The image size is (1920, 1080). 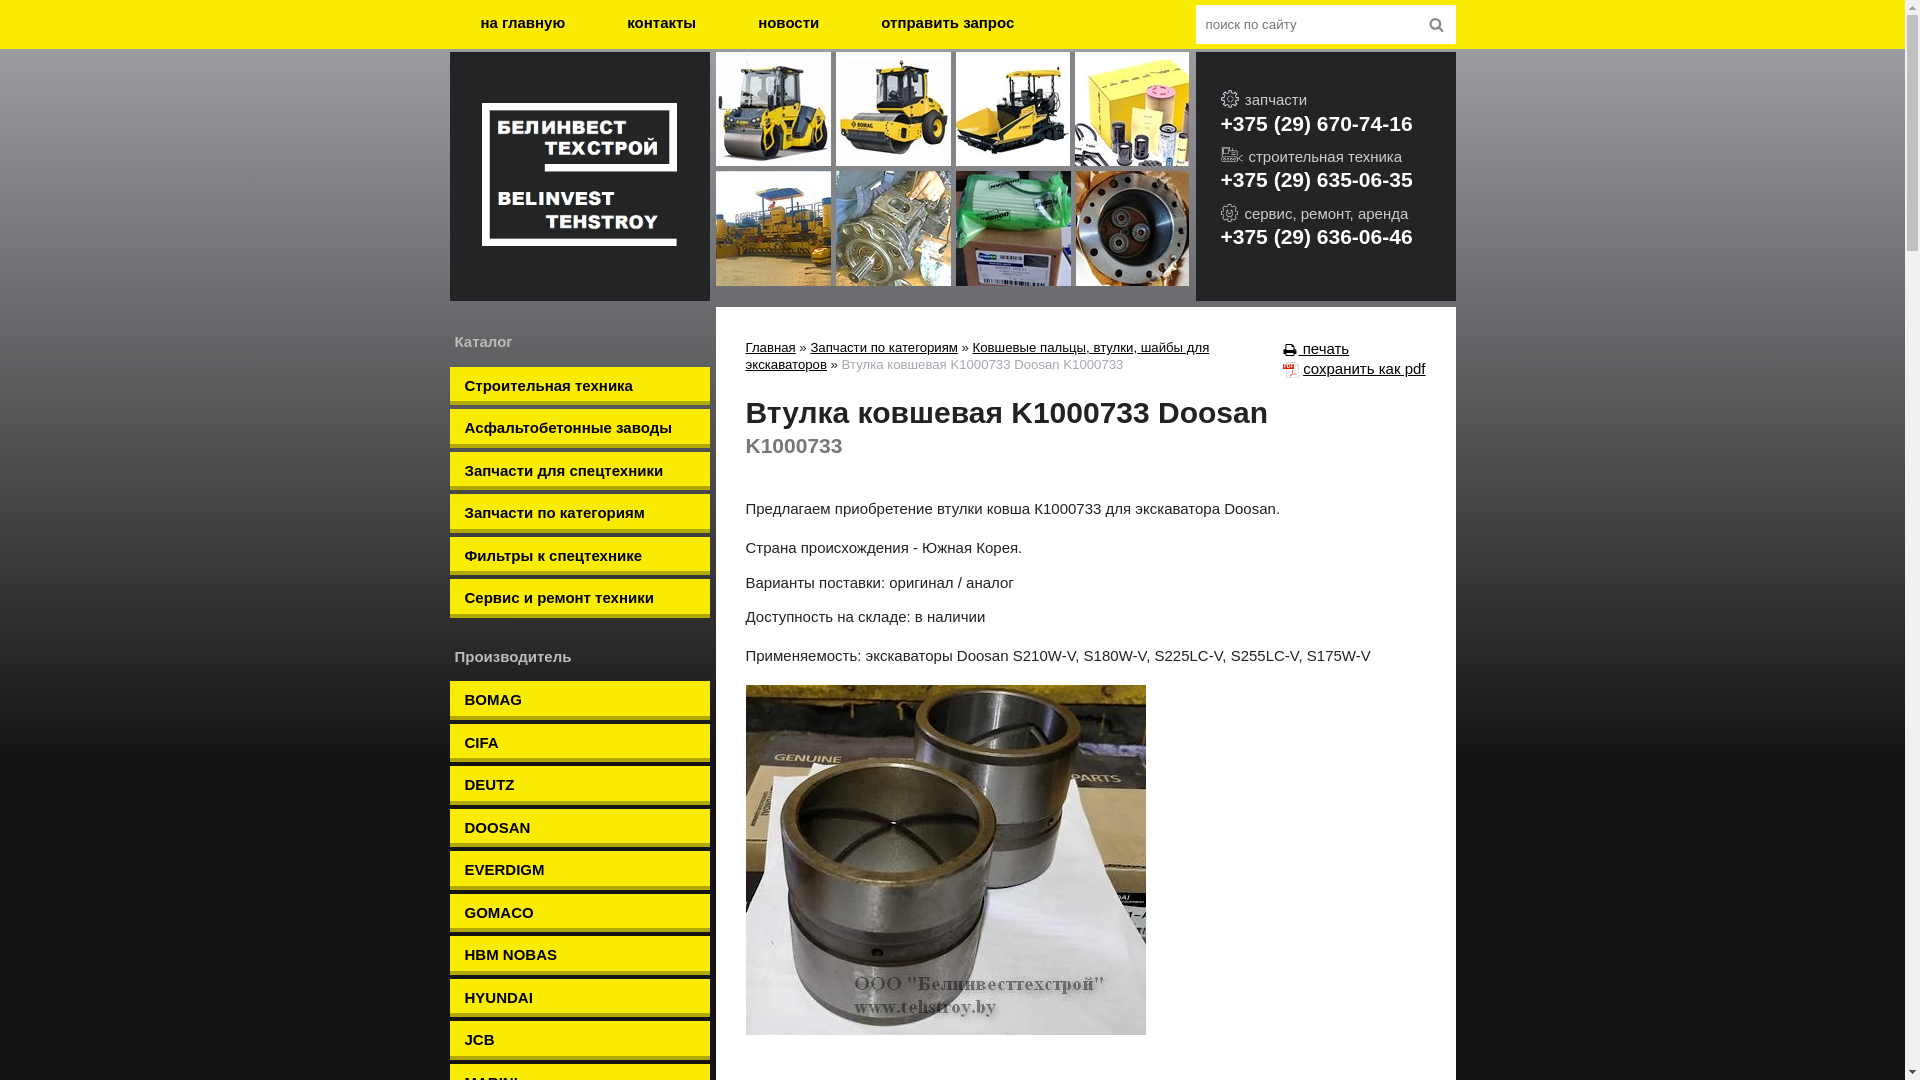 I want to click on +375 (29) 636-06-46, so click(x=1338, y=236).